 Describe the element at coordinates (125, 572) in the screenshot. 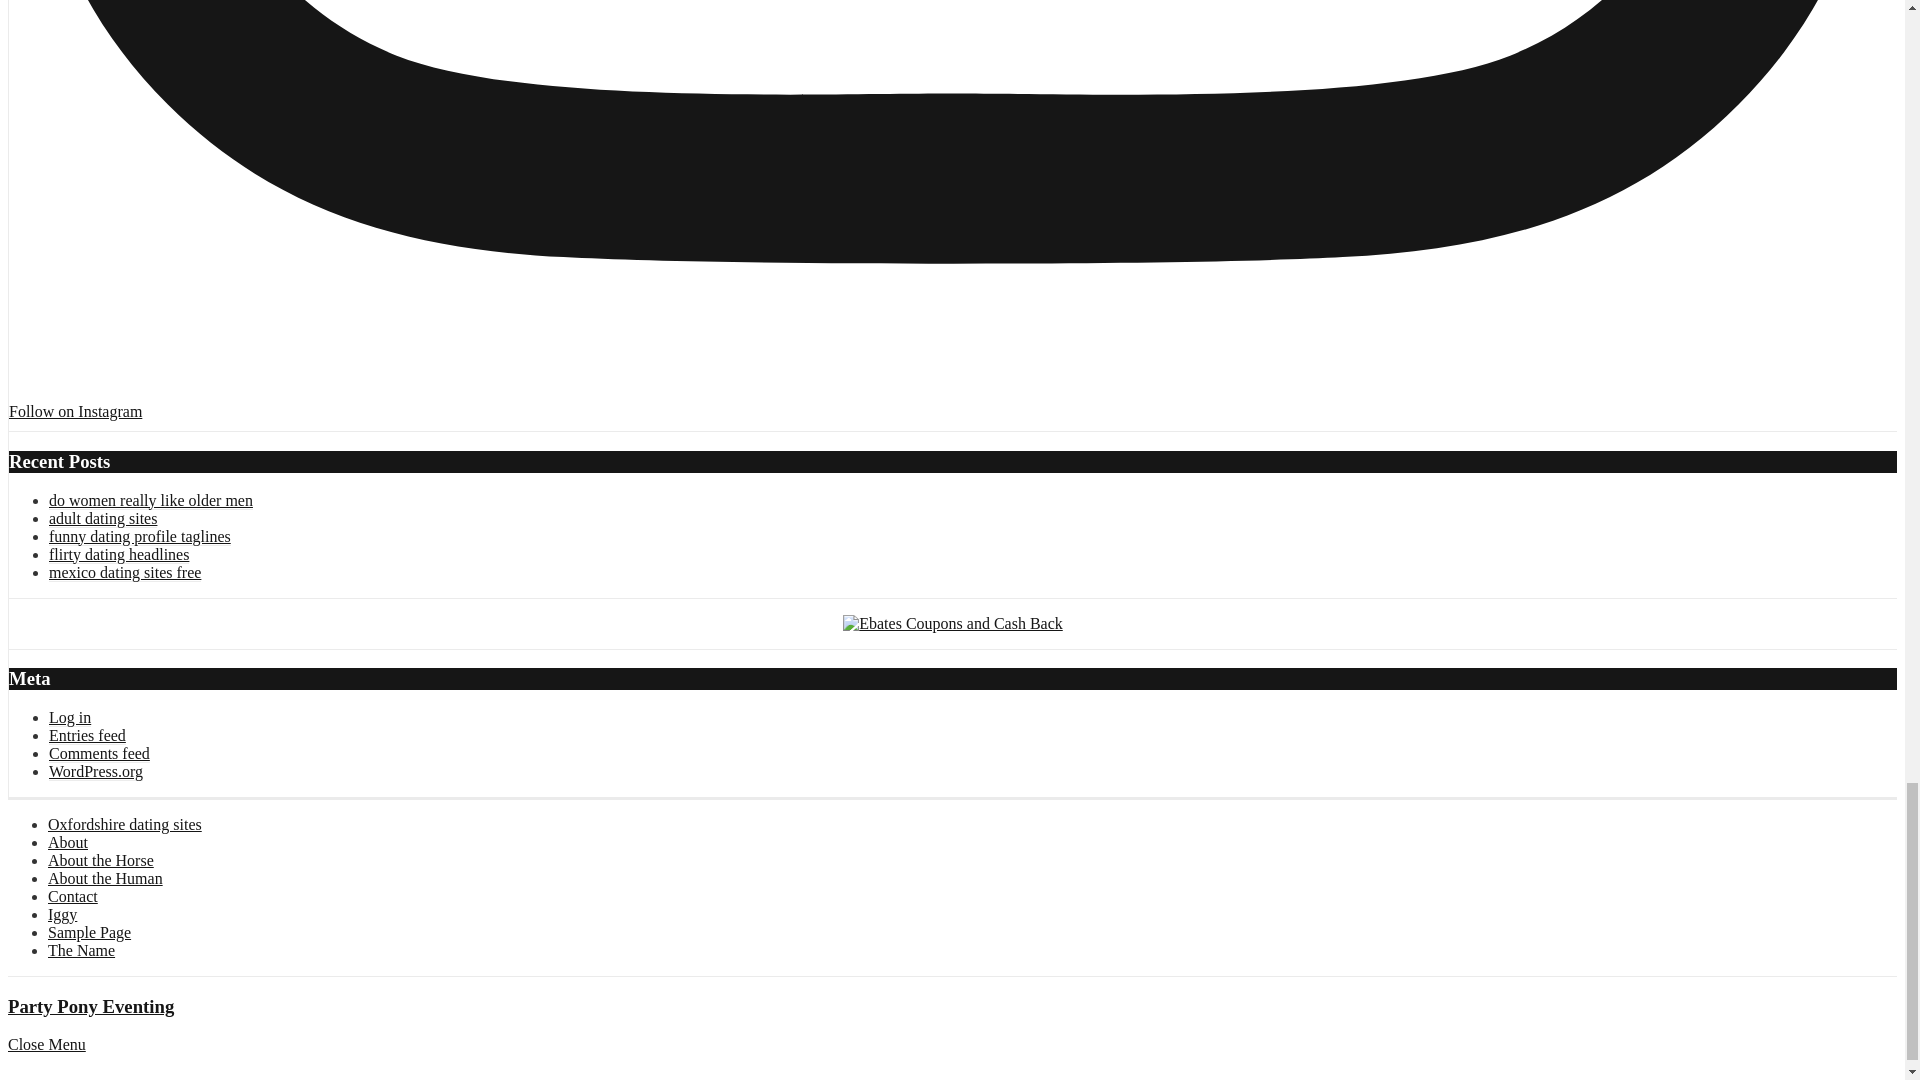

I see `mexico dating sites free` at that location.